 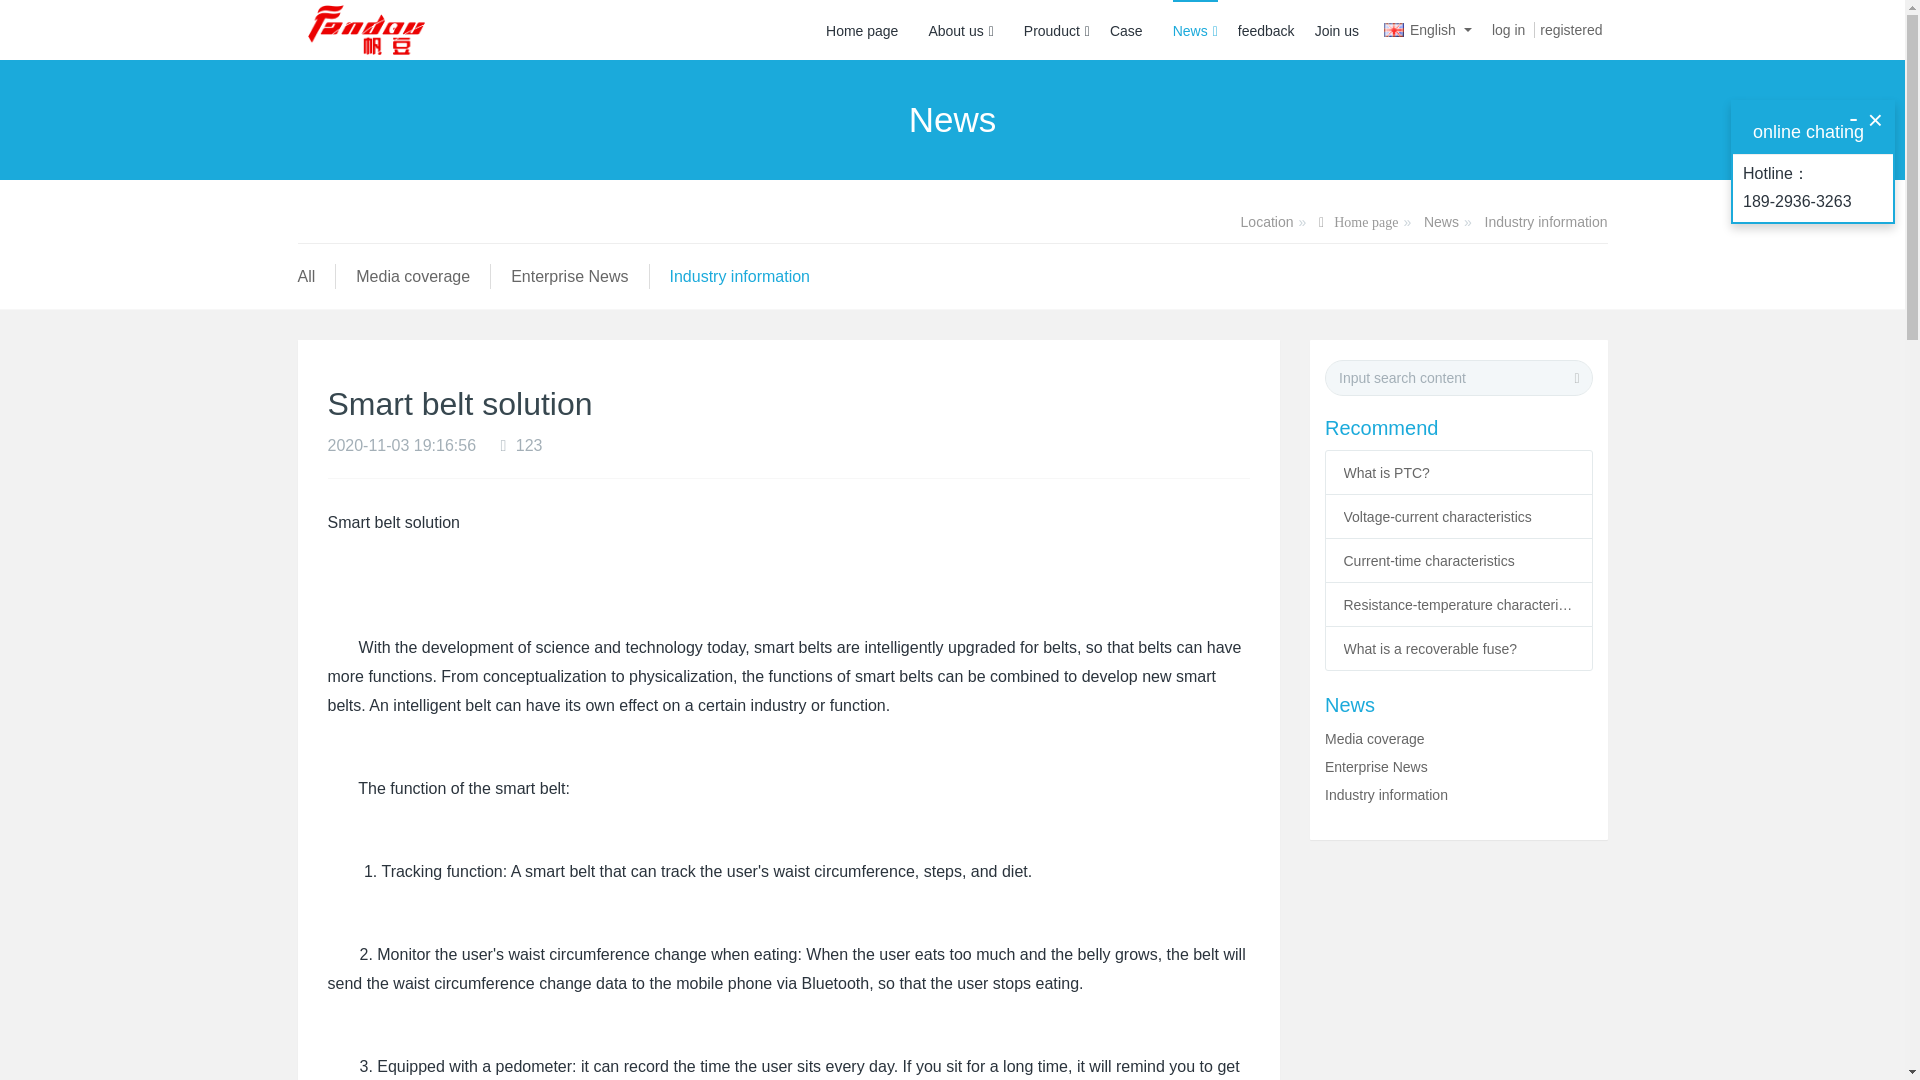 I want to click on registered, so click(x=1570, y=25).